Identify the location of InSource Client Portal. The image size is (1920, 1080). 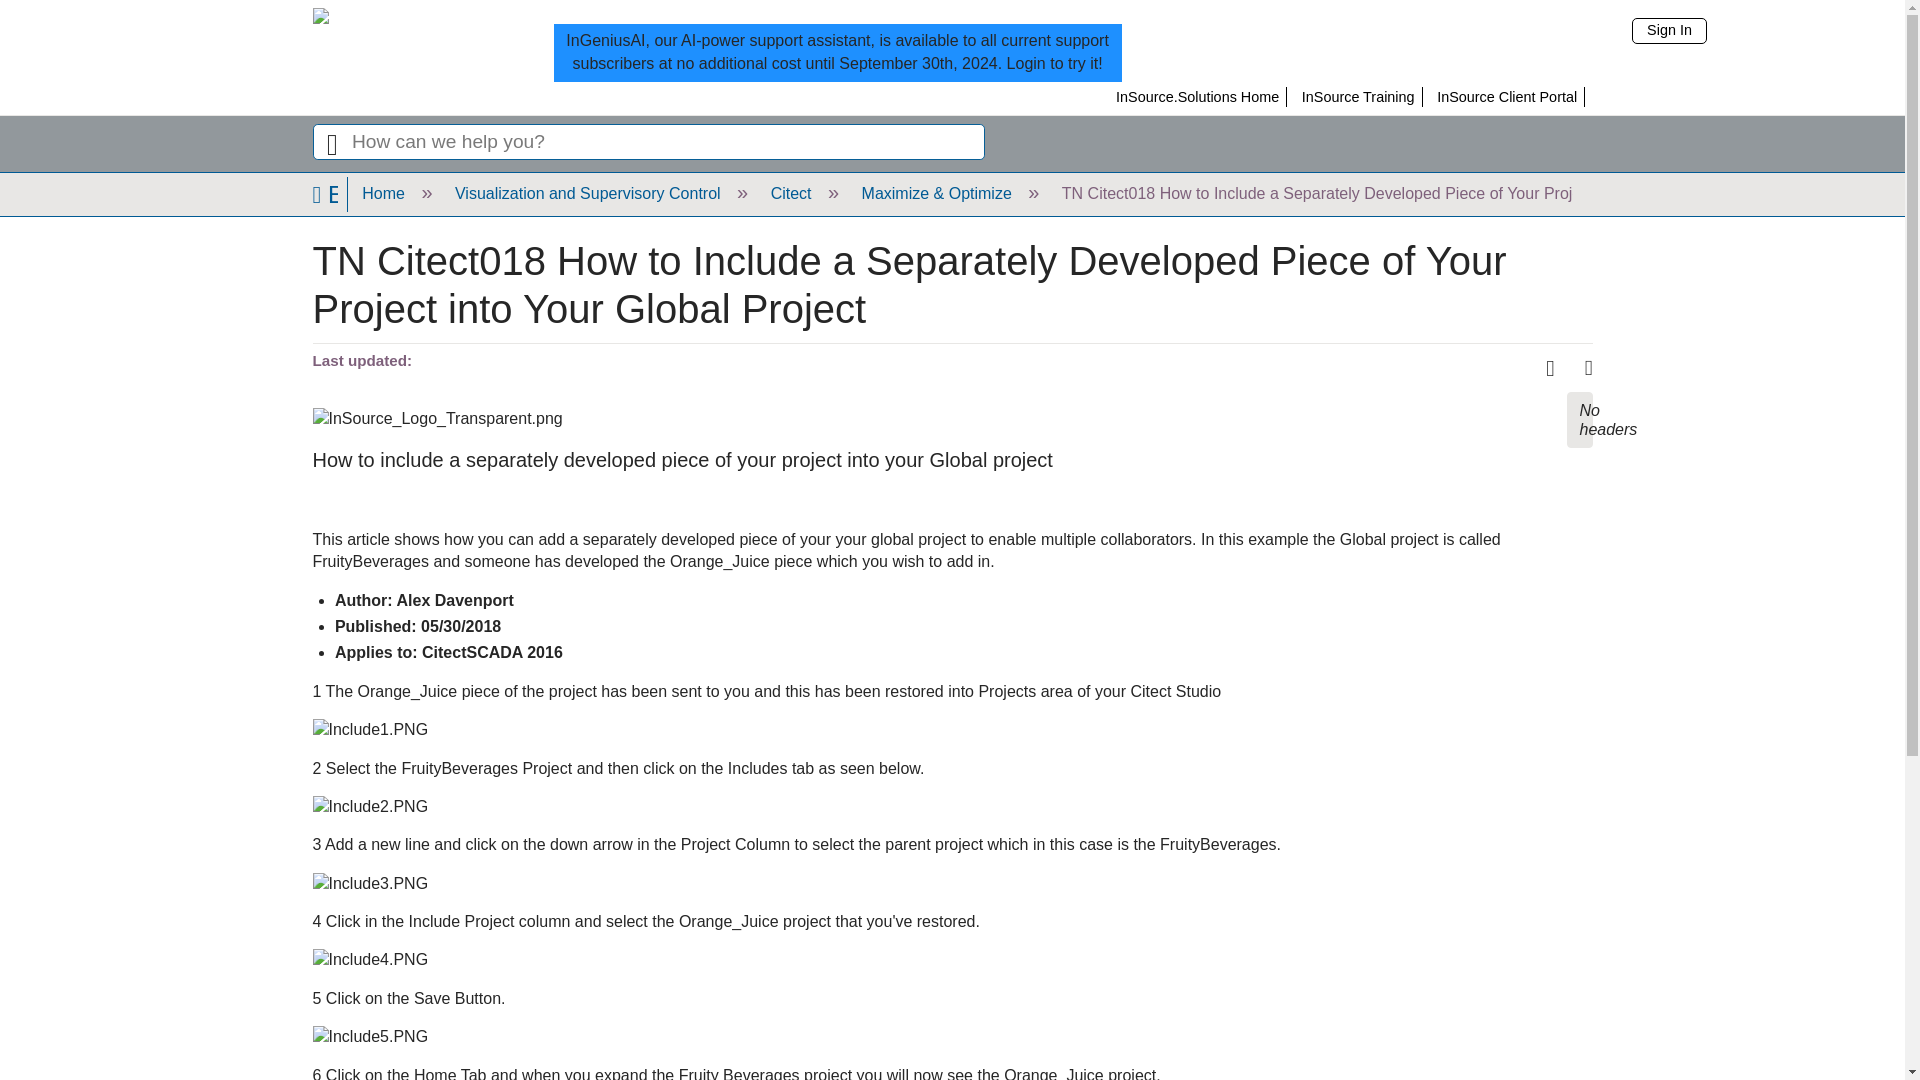
(1506, 96).